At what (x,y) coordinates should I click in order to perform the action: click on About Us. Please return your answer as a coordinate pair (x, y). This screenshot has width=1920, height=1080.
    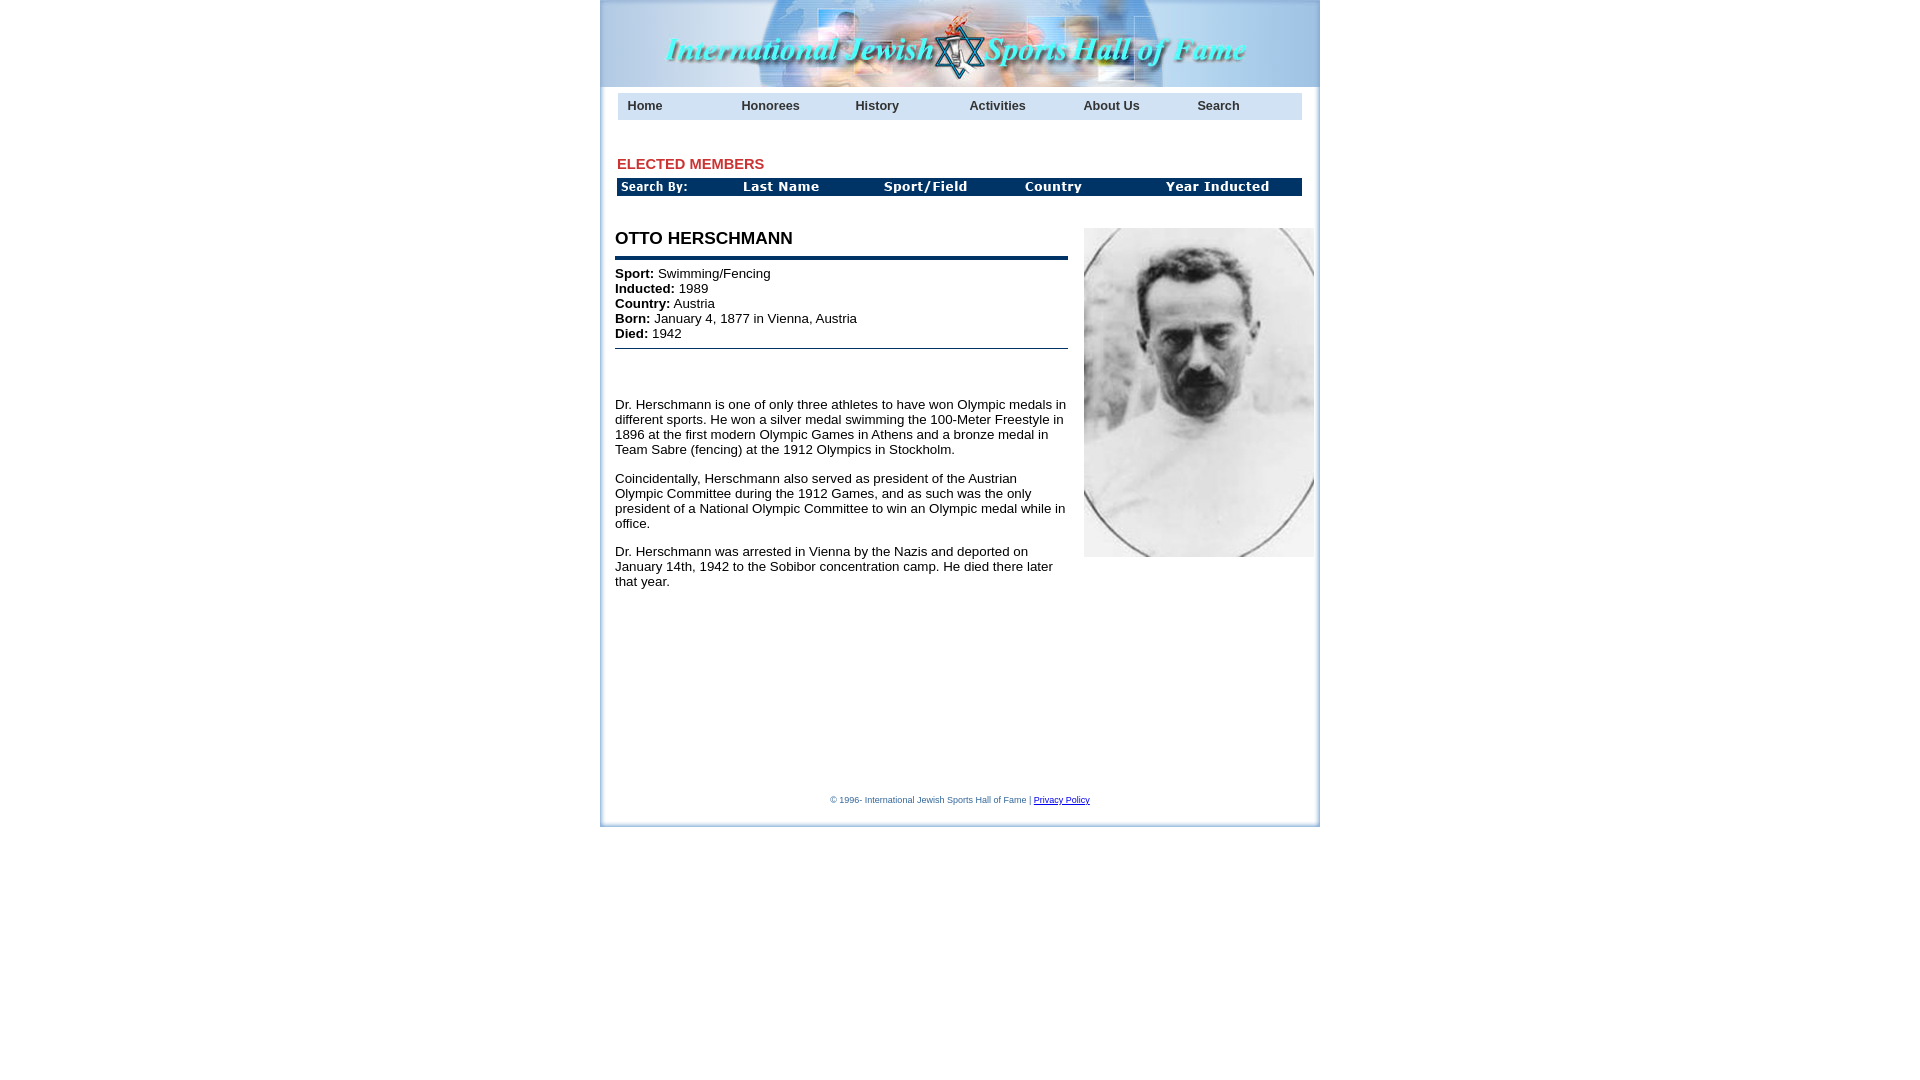
    Looking at the image, I should click on (1130, 106).